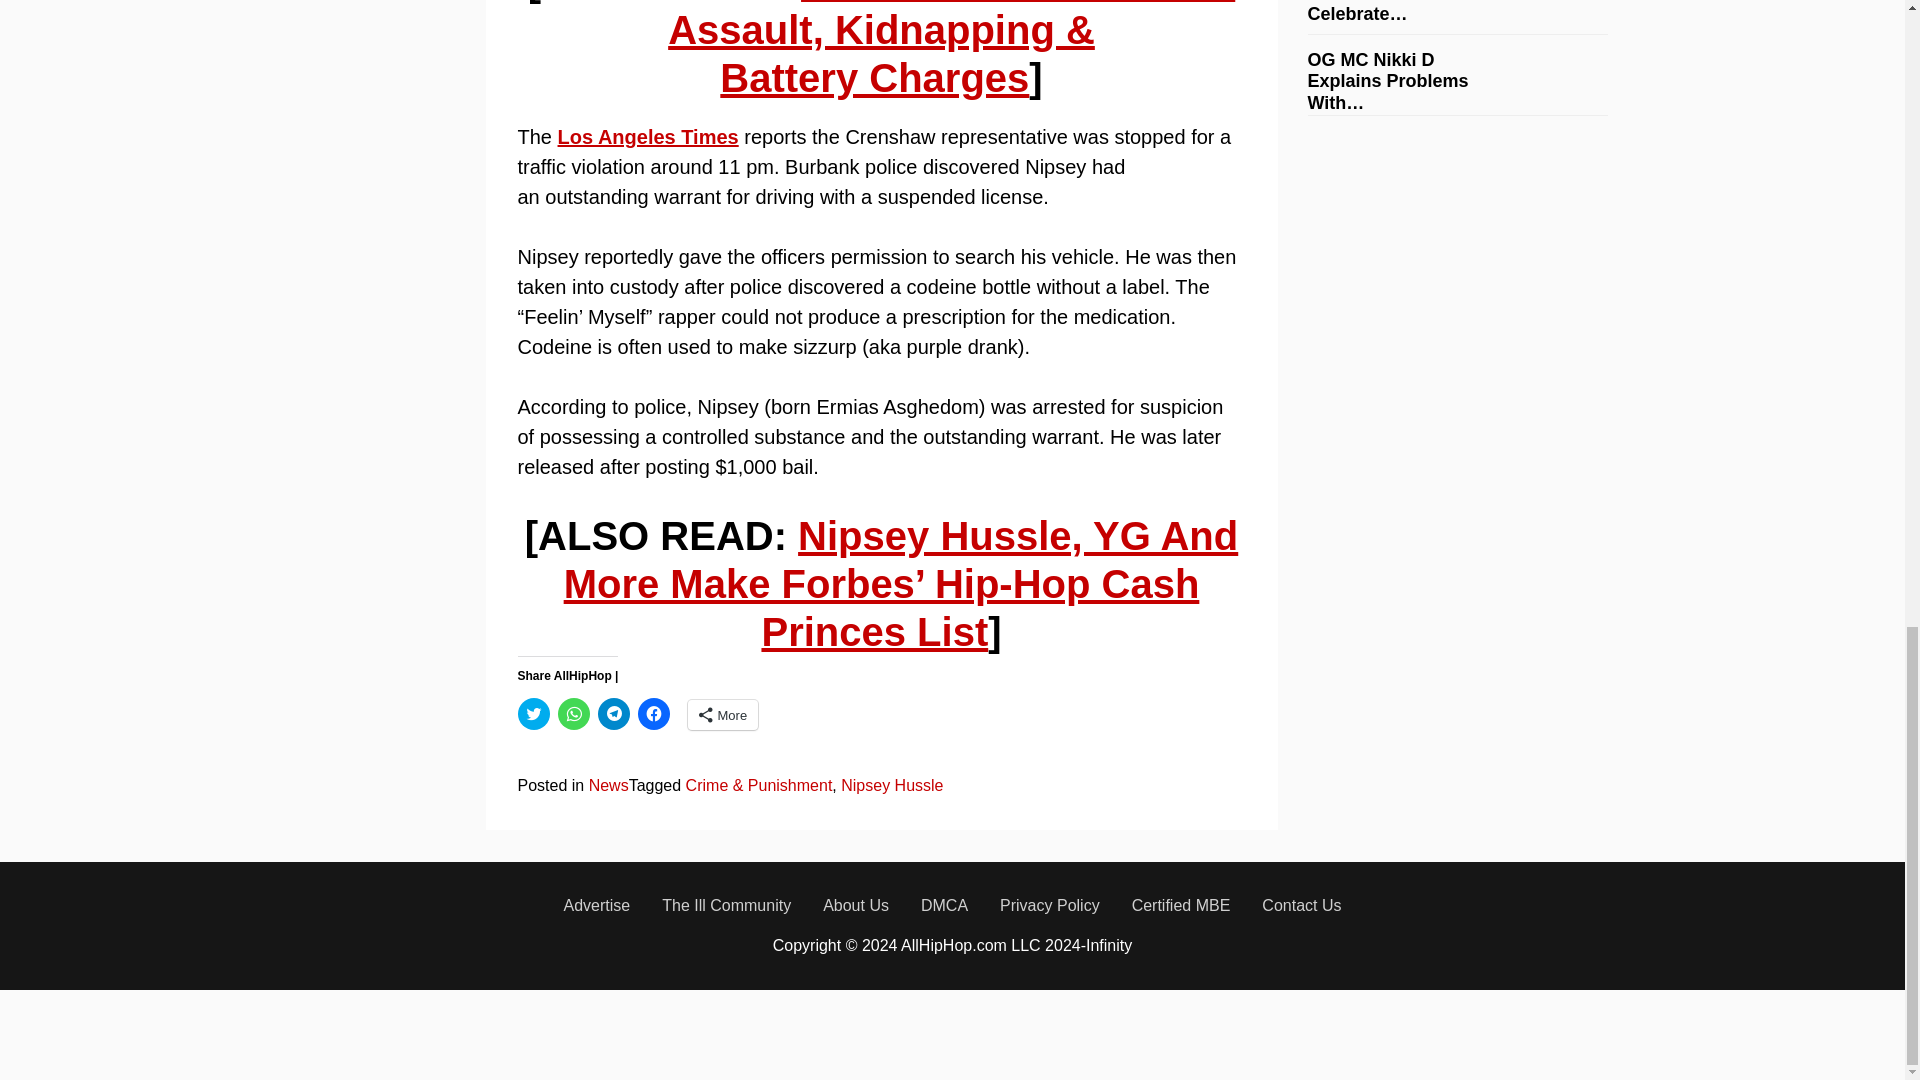 This screenshot has width=1920, height=1080. I want to click on Click to share on Facebook, so click(654, 714).